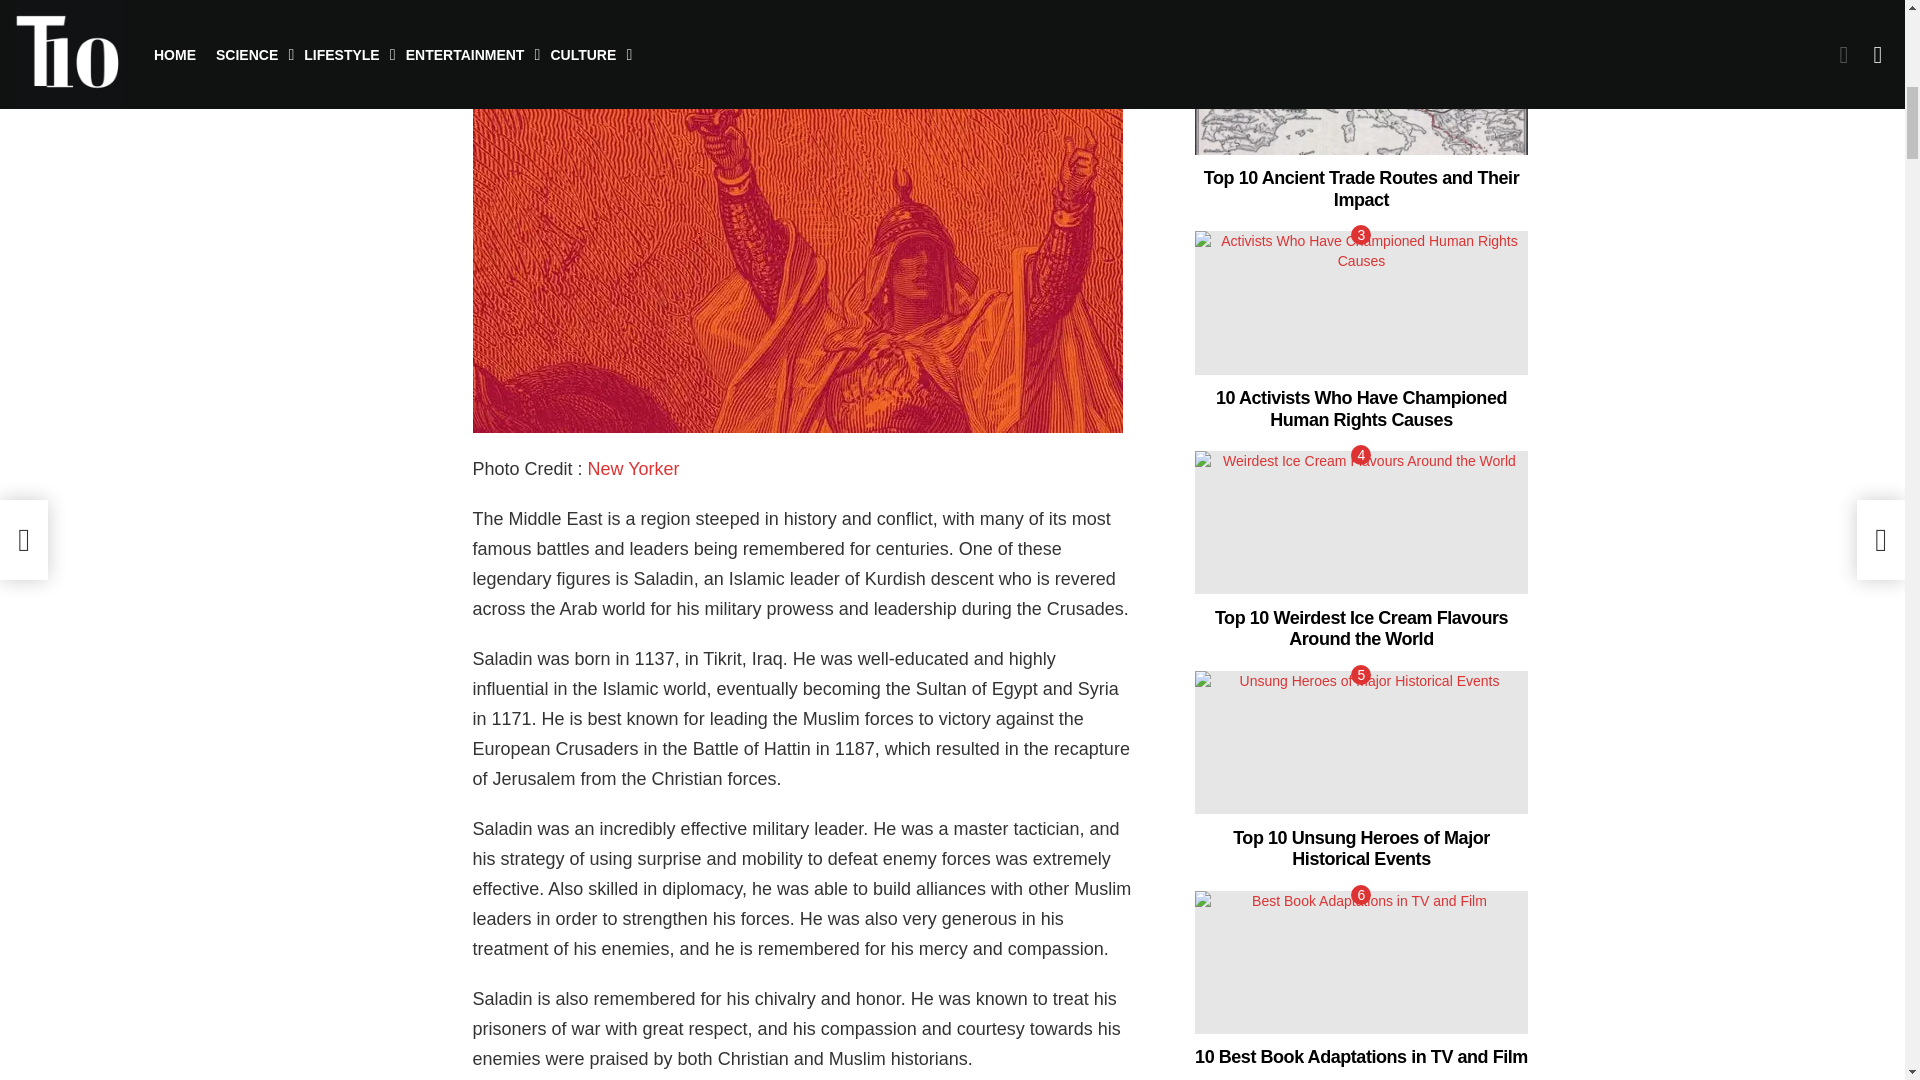 The height and width of the screenshot is (1080, 1920). I want to click on New Yorker, so click(633, 469).